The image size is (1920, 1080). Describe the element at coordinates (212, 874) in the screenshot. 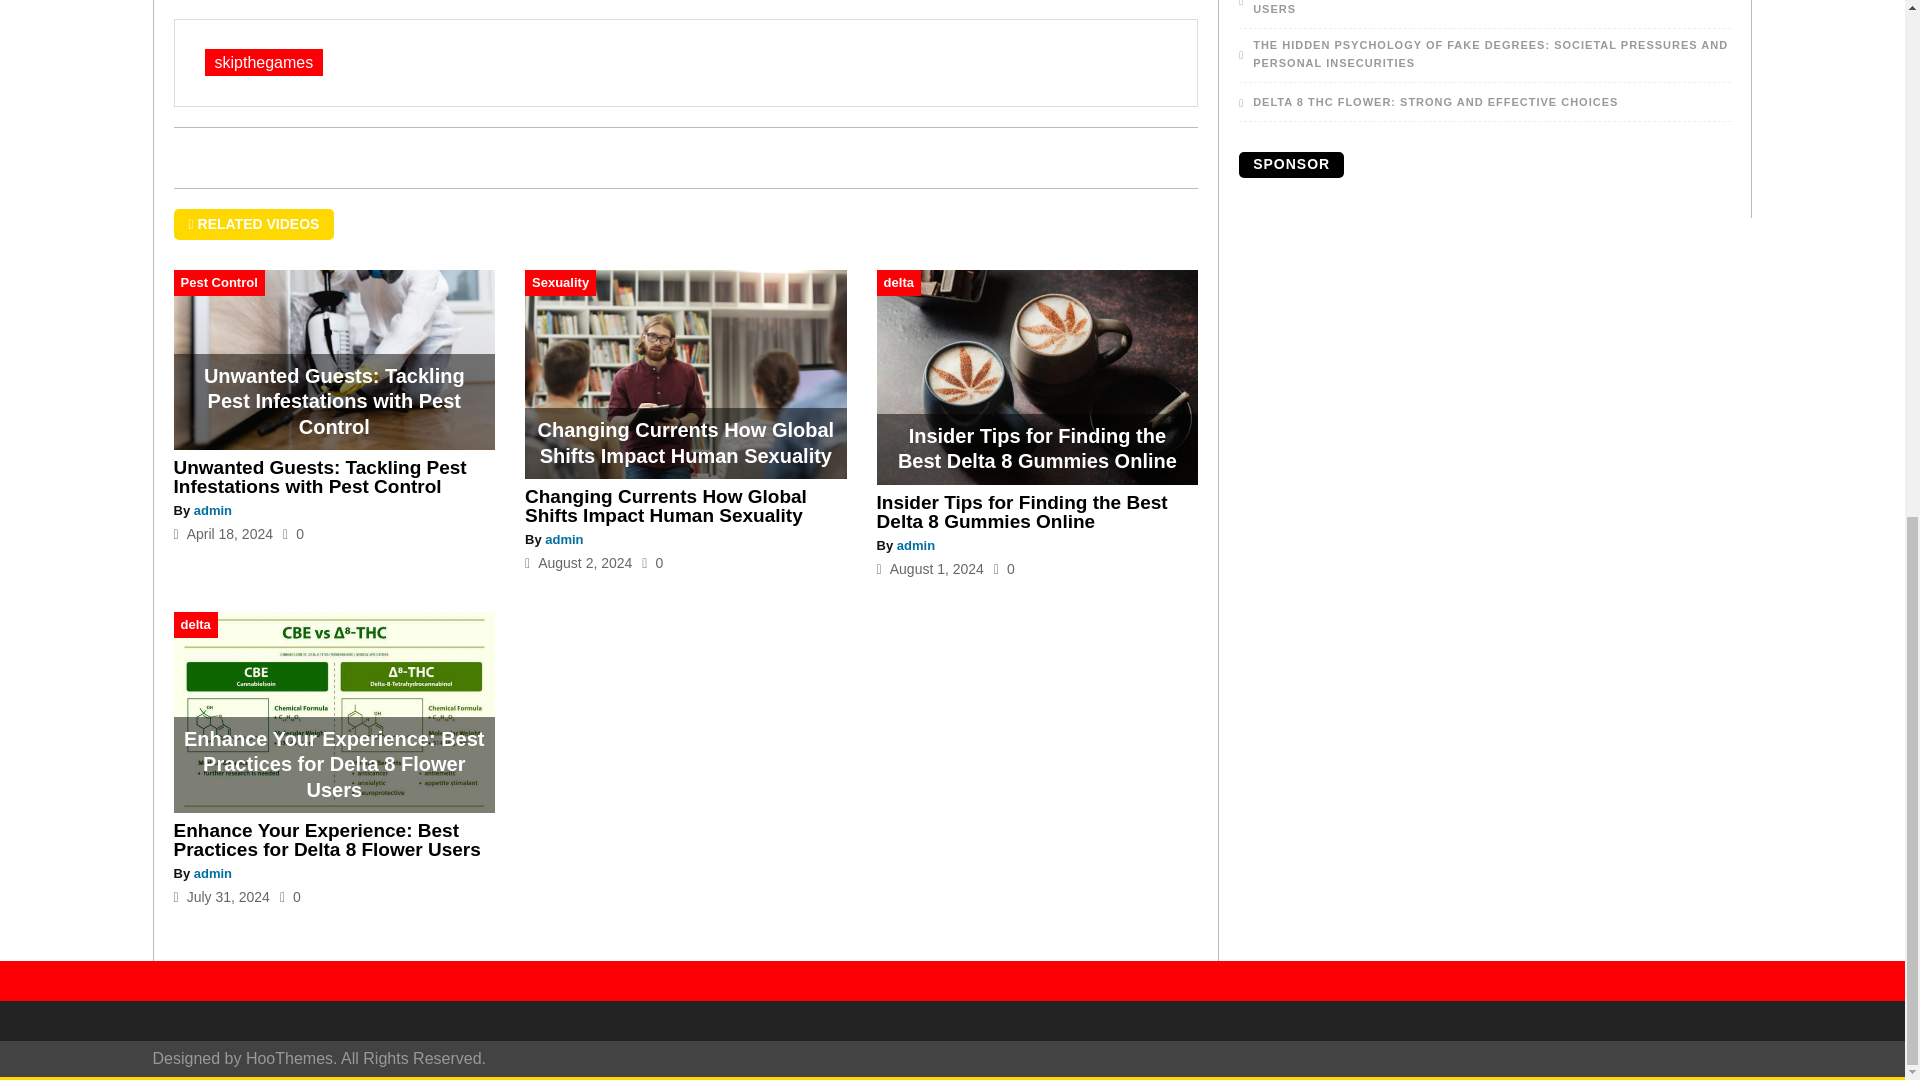

I see `Posts by admin` at that location.